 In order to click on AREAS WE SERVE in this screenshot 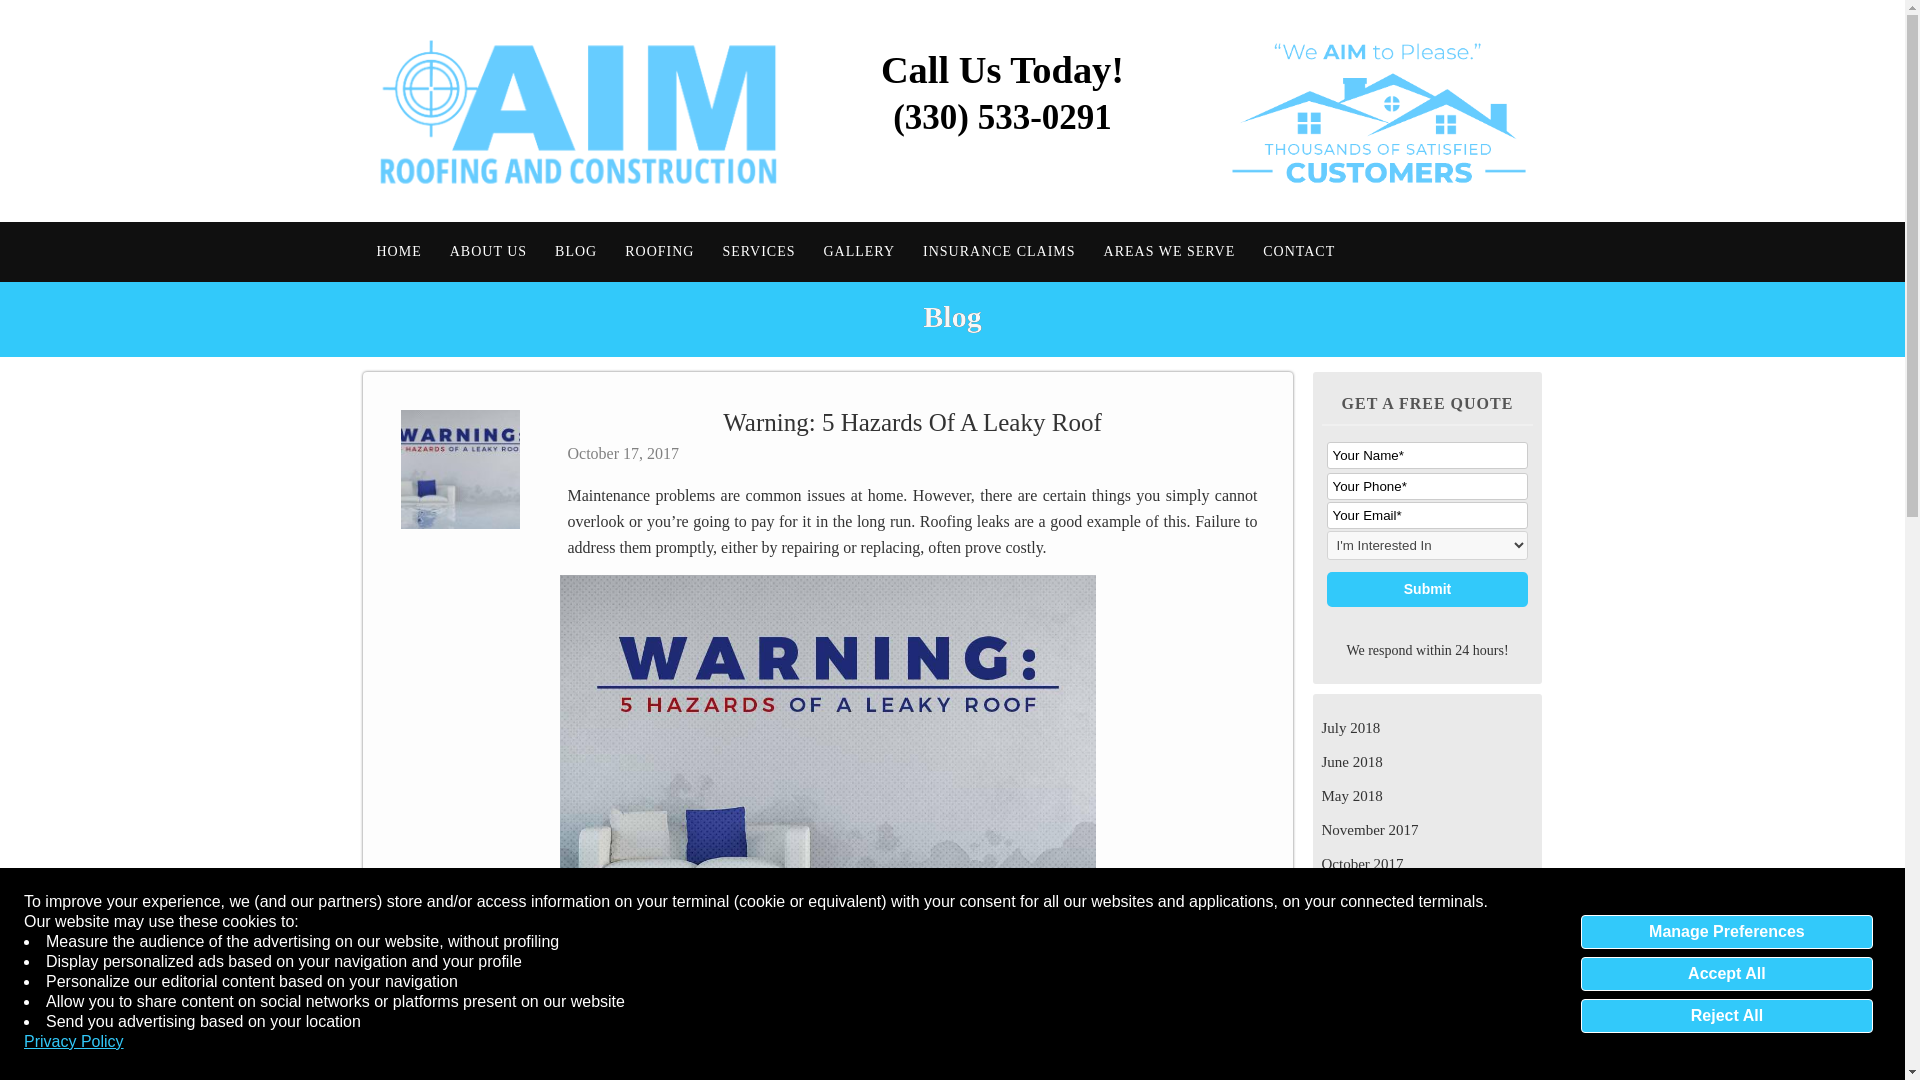, I will do `click(1170, 251)`.